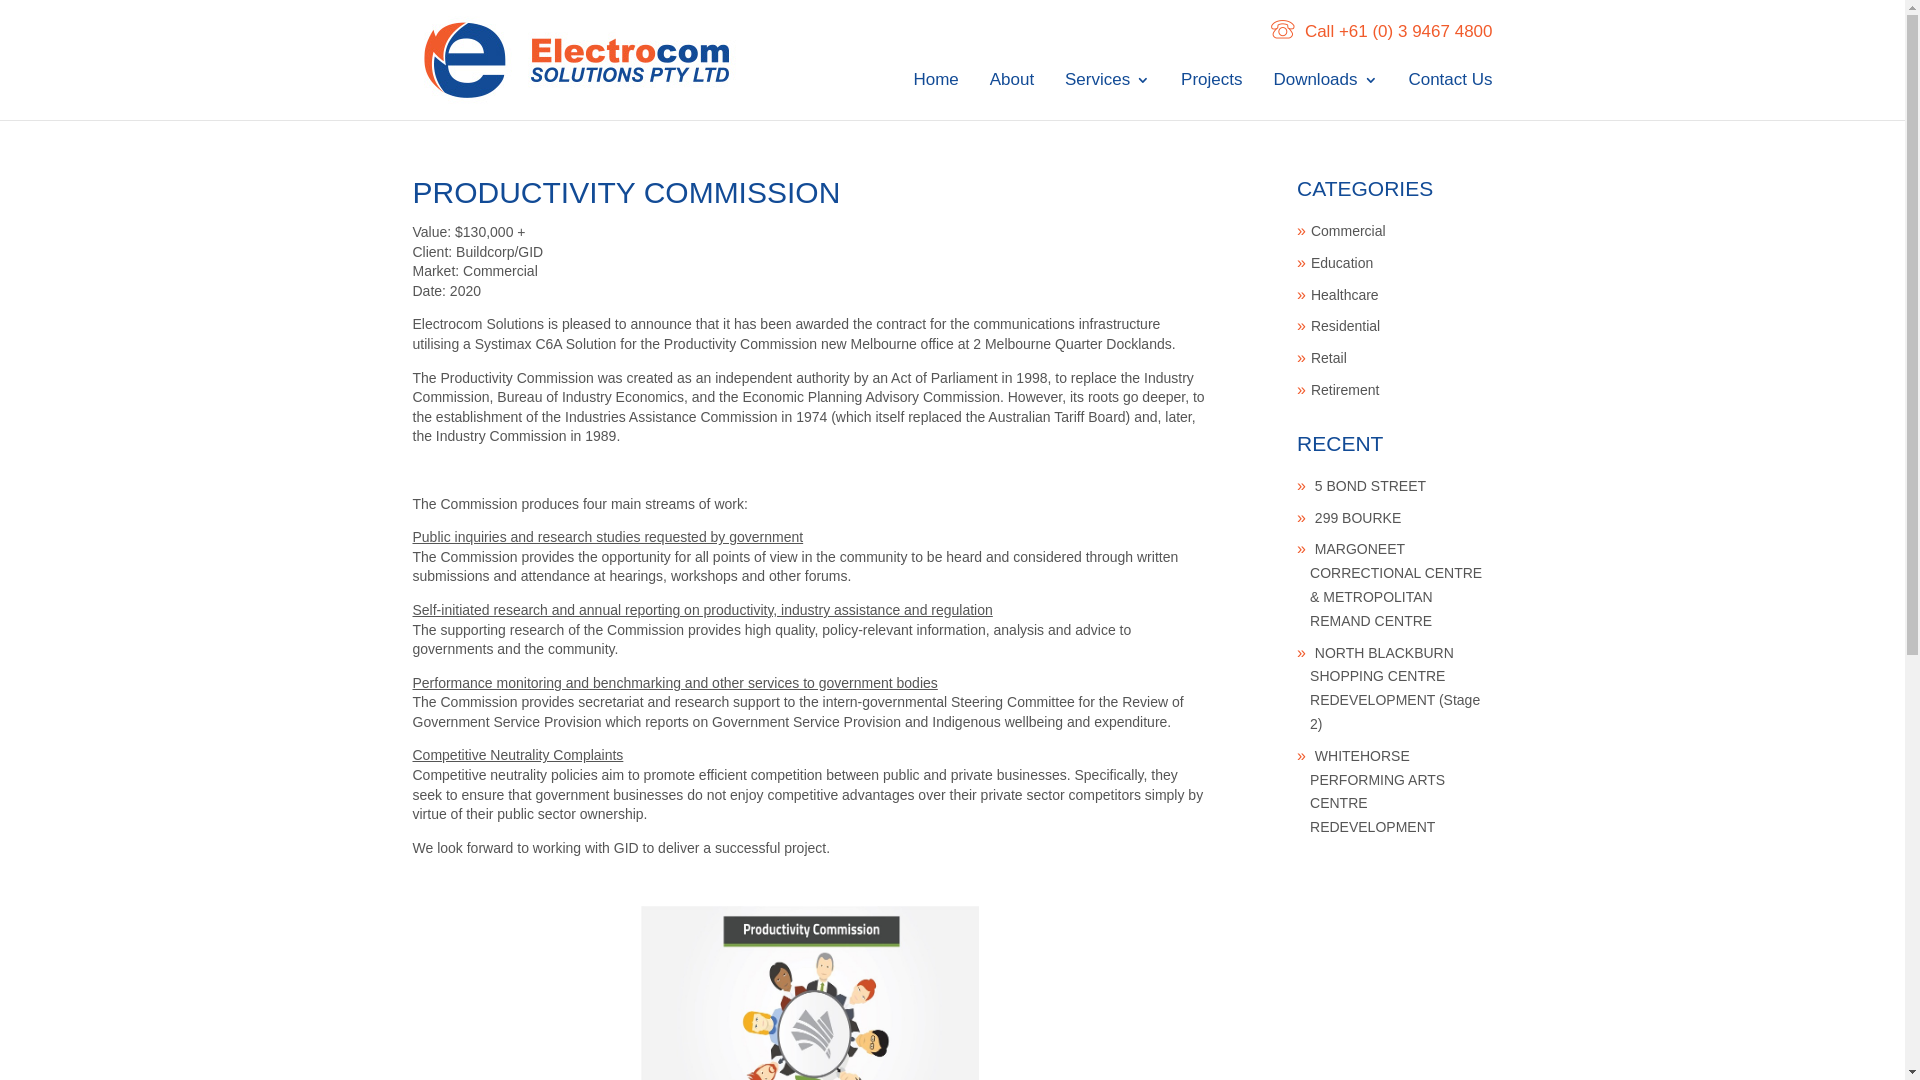 This screenshot has height=1080, width=1920. I want to click on Commercial, so click(1348, 231).